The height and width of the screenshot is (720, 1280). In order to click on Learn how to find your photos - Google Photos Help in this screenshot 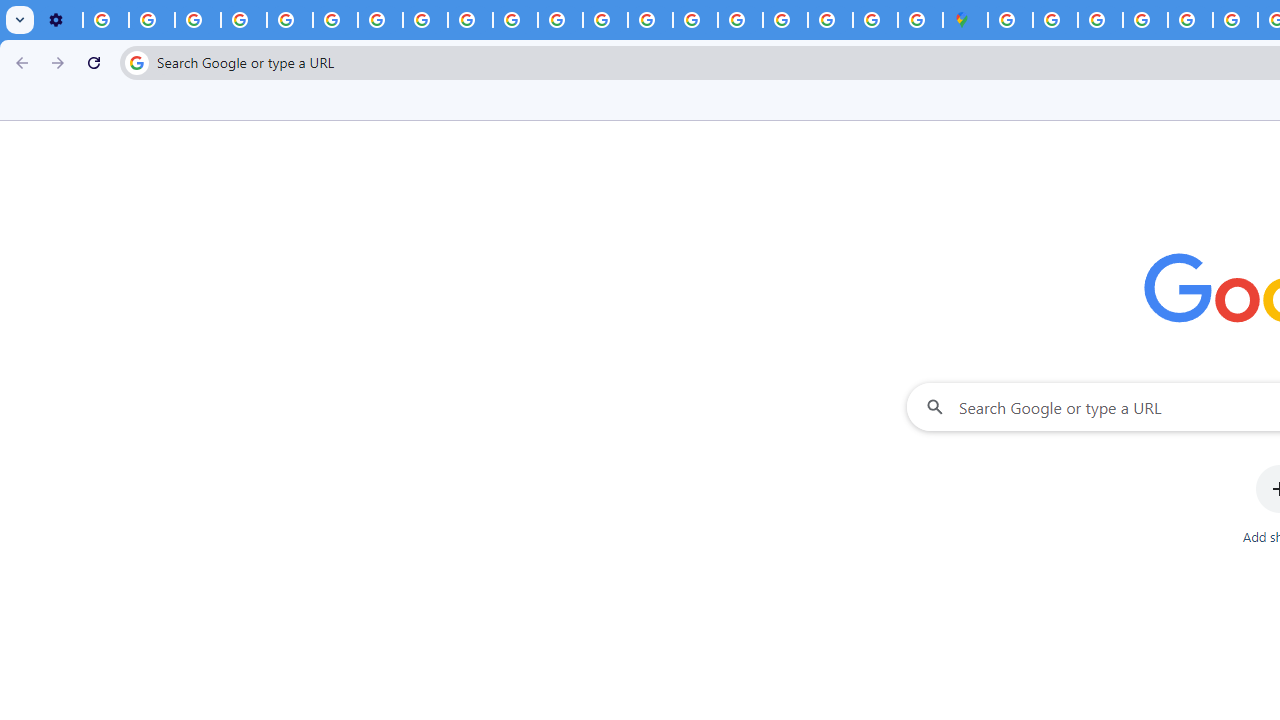, I will do `click(152, 20)`.